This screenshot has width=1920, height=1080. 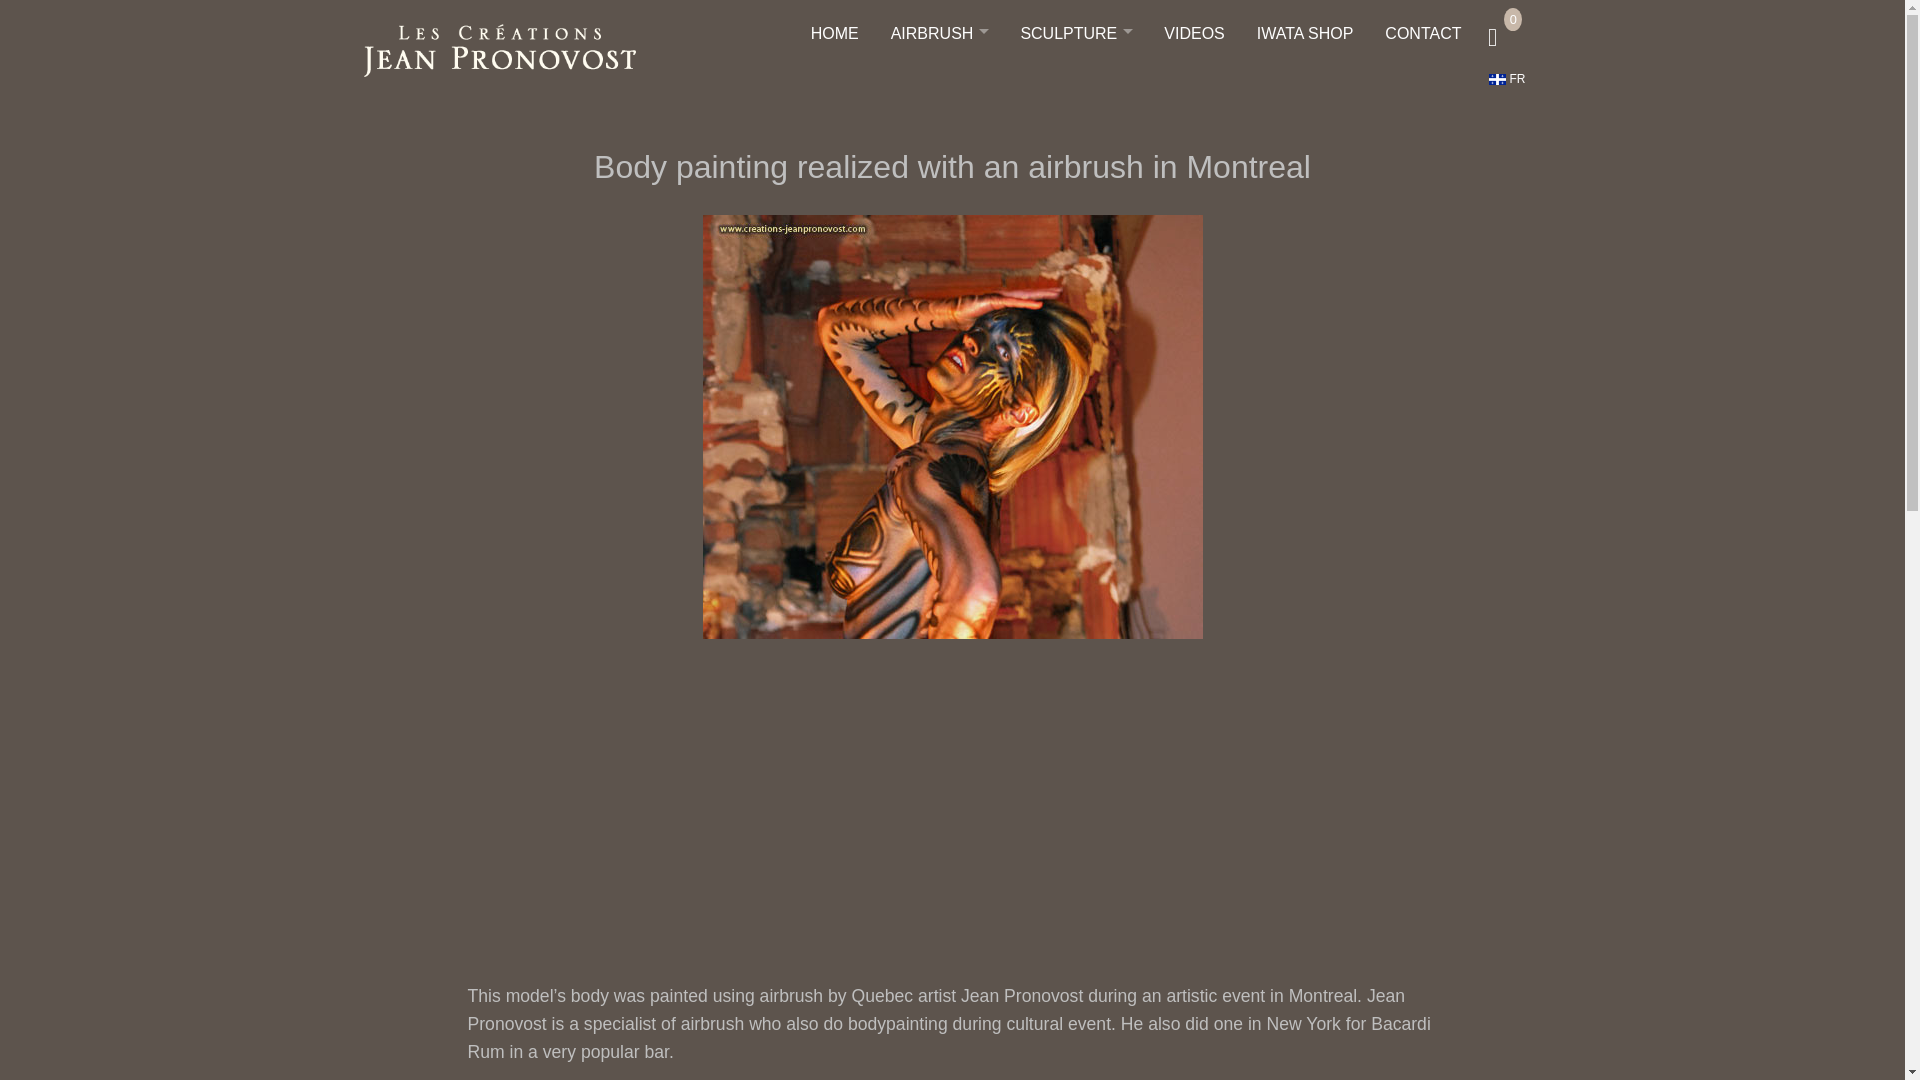 I want to click on Iwata Airbrush Distributor, so click(x=940, y=196).